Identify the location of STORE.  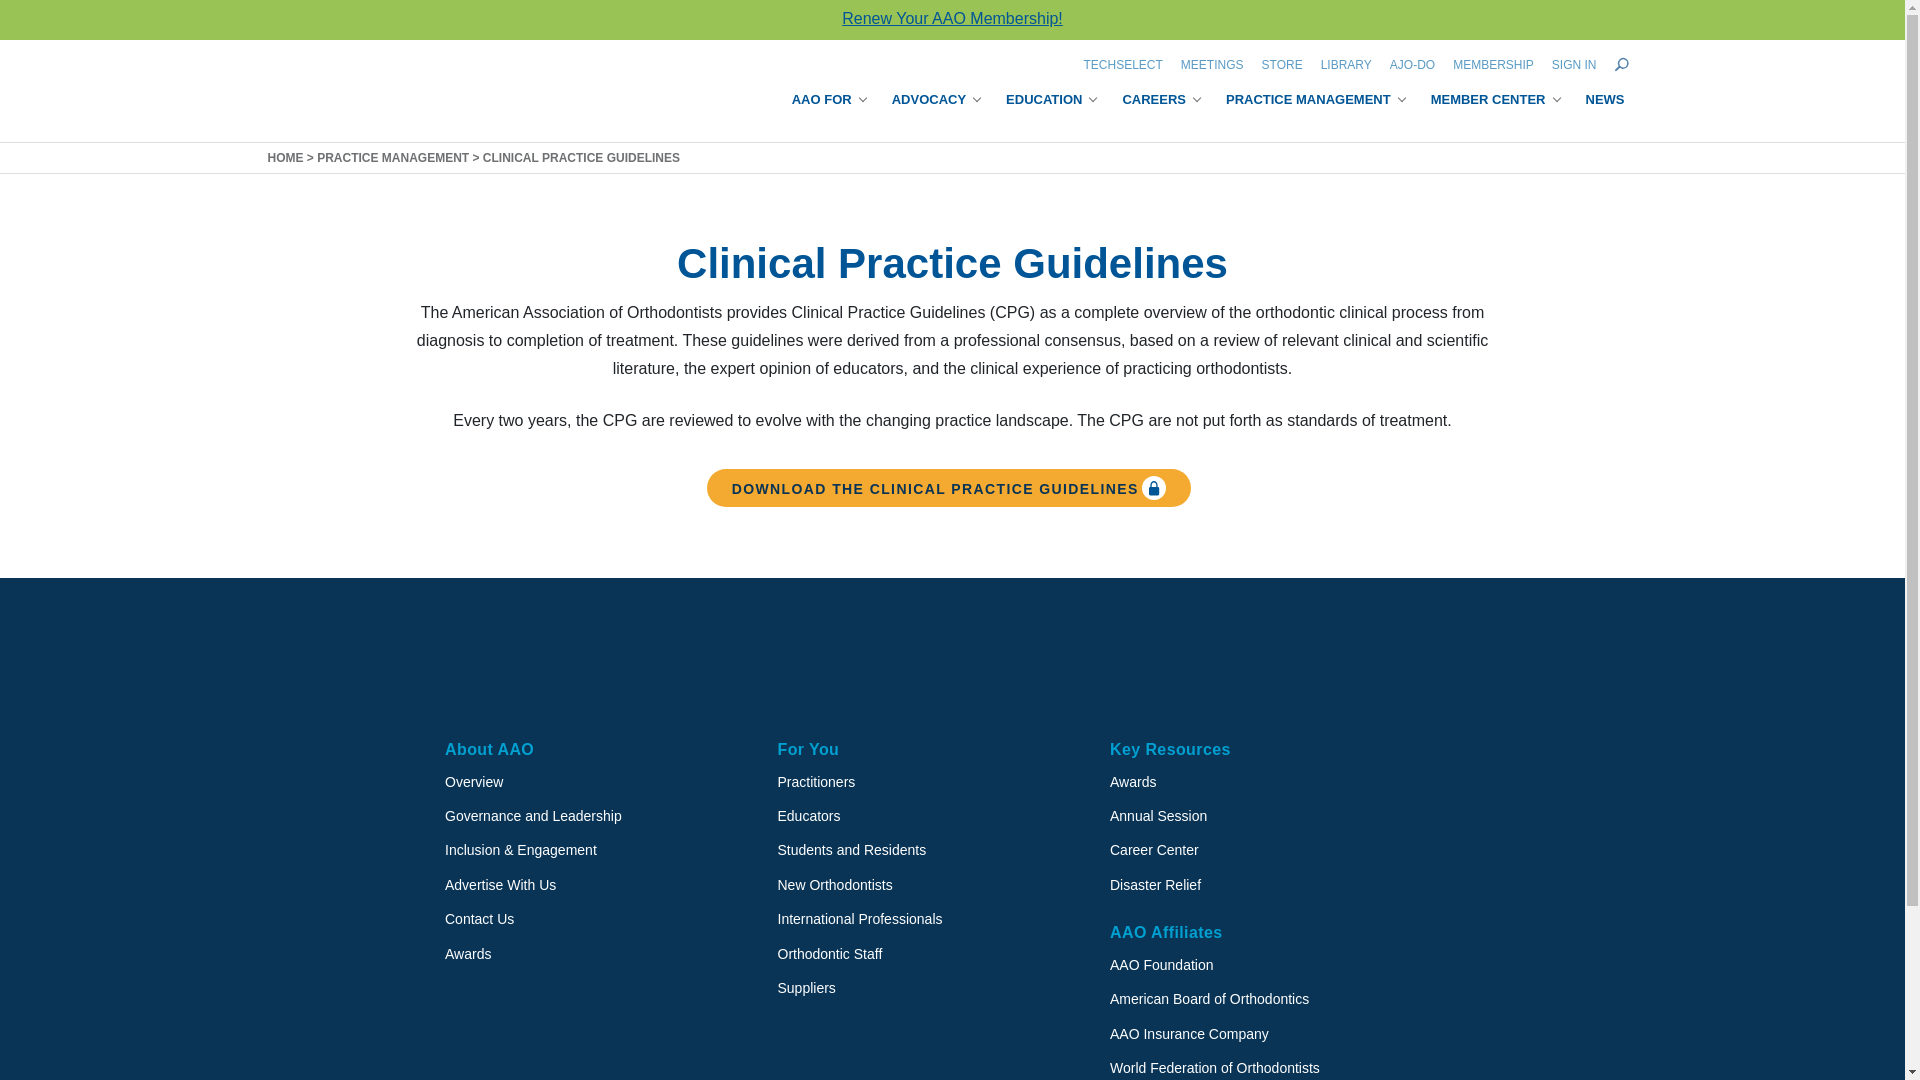
(1282, 65).